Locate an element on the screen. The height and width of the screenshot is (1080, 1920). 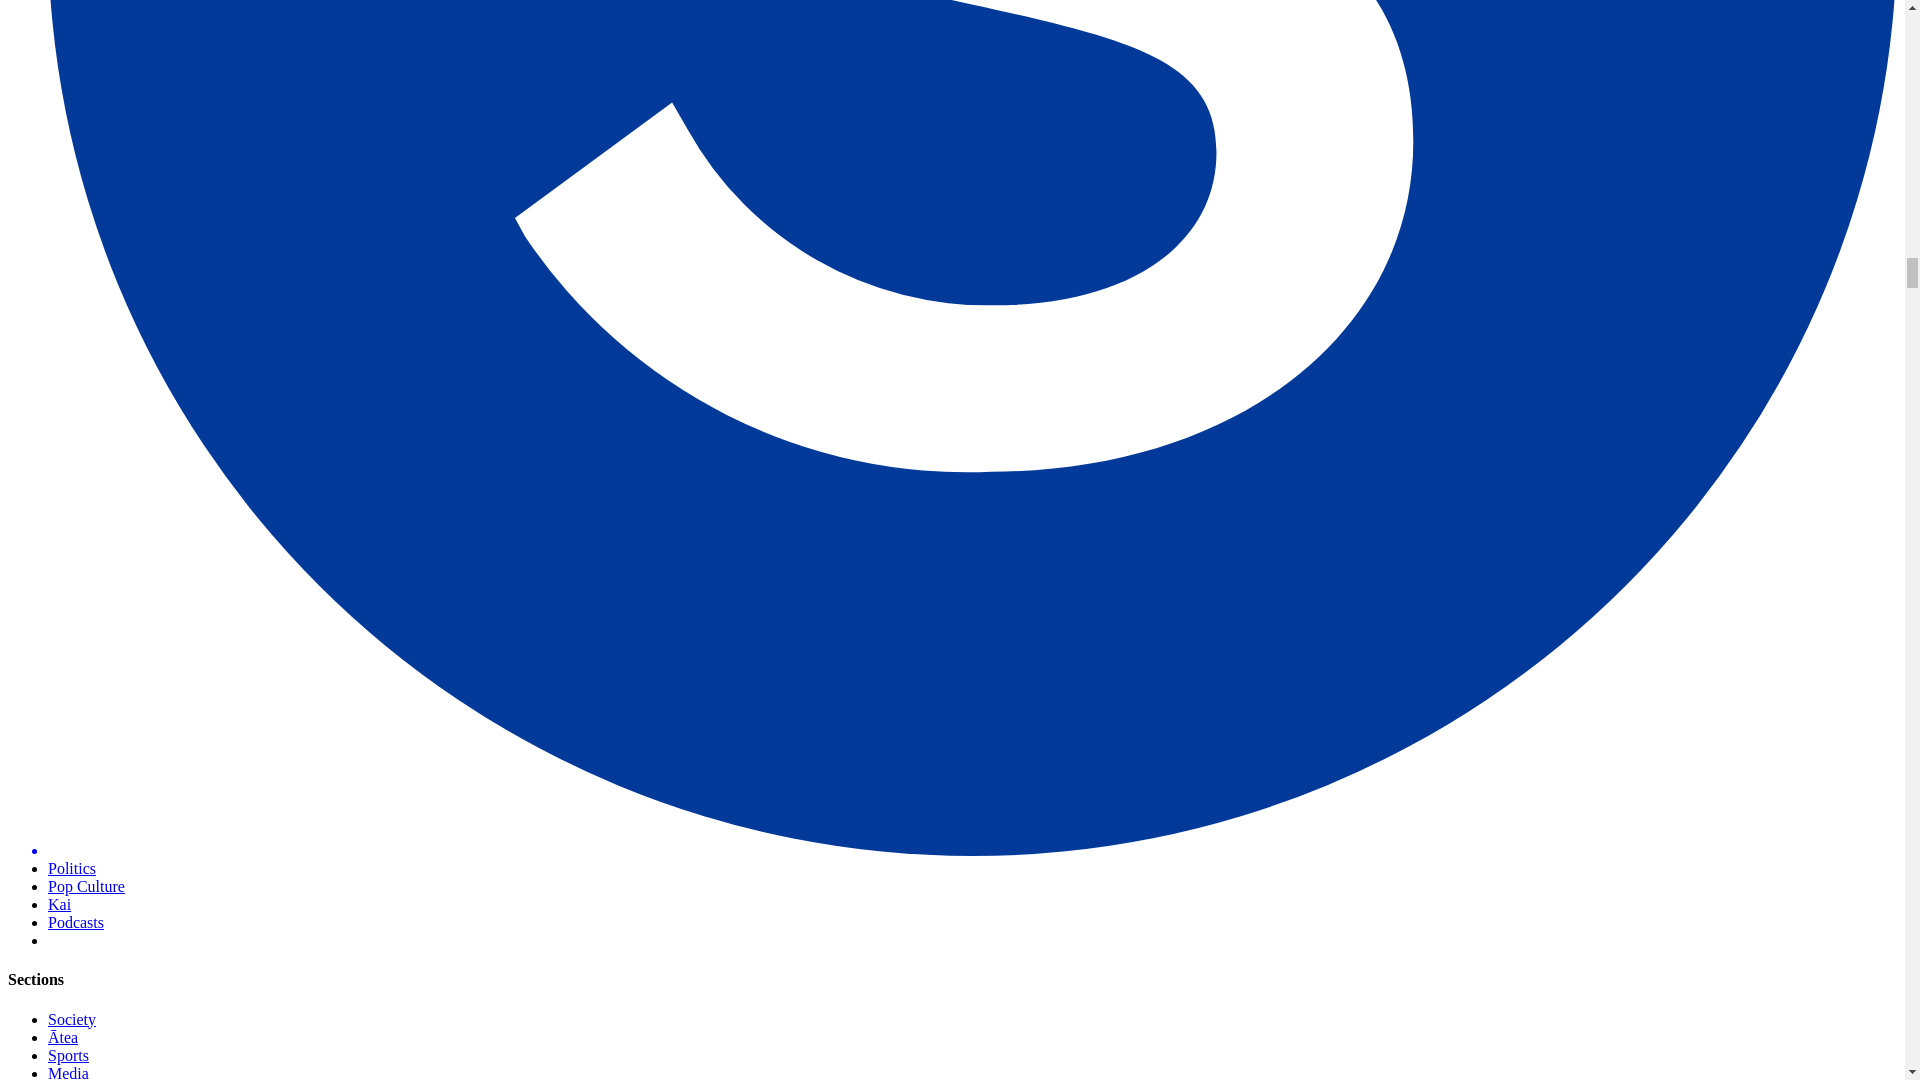
Kai is located at coordinates (60, 904).